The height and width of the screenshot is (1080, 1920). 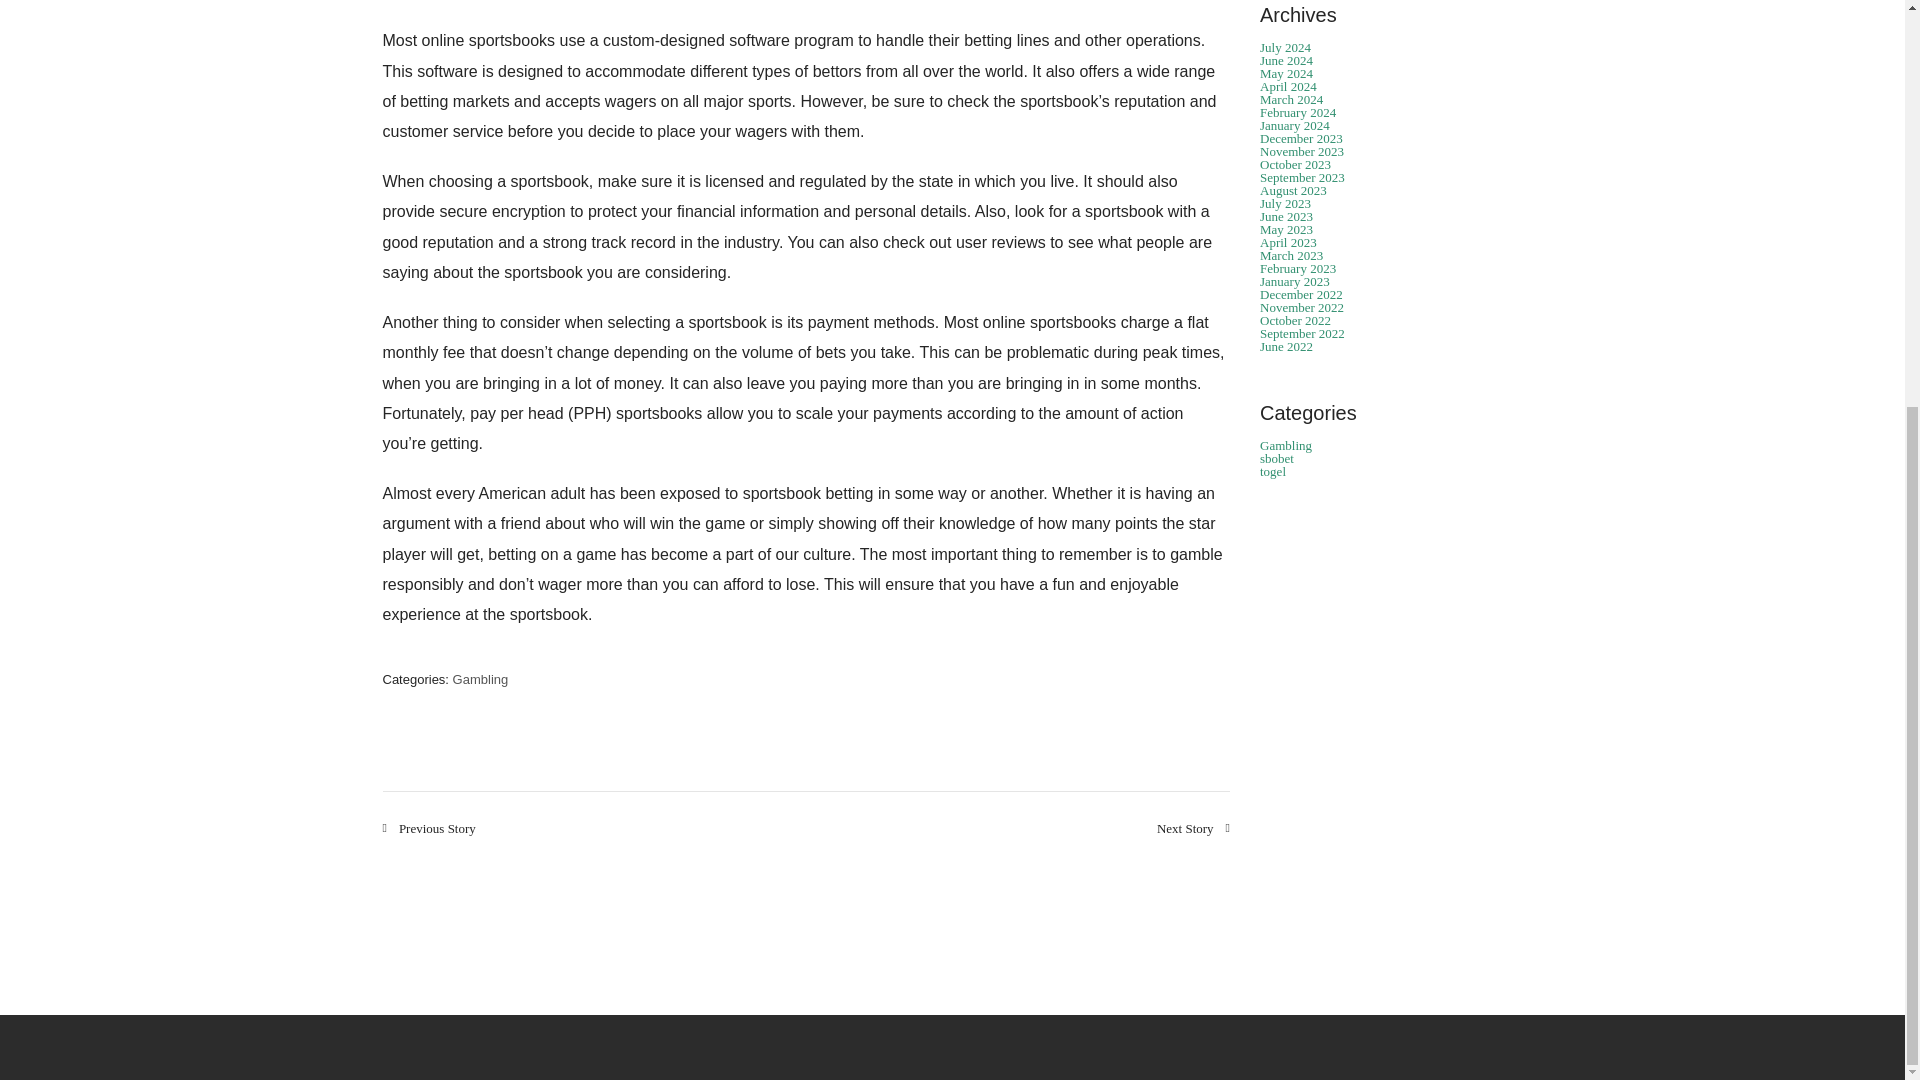 What do you see at coordinates (1286, 60) in the screenshot?
I see `June 2024` at bounding box center [1286, 60].